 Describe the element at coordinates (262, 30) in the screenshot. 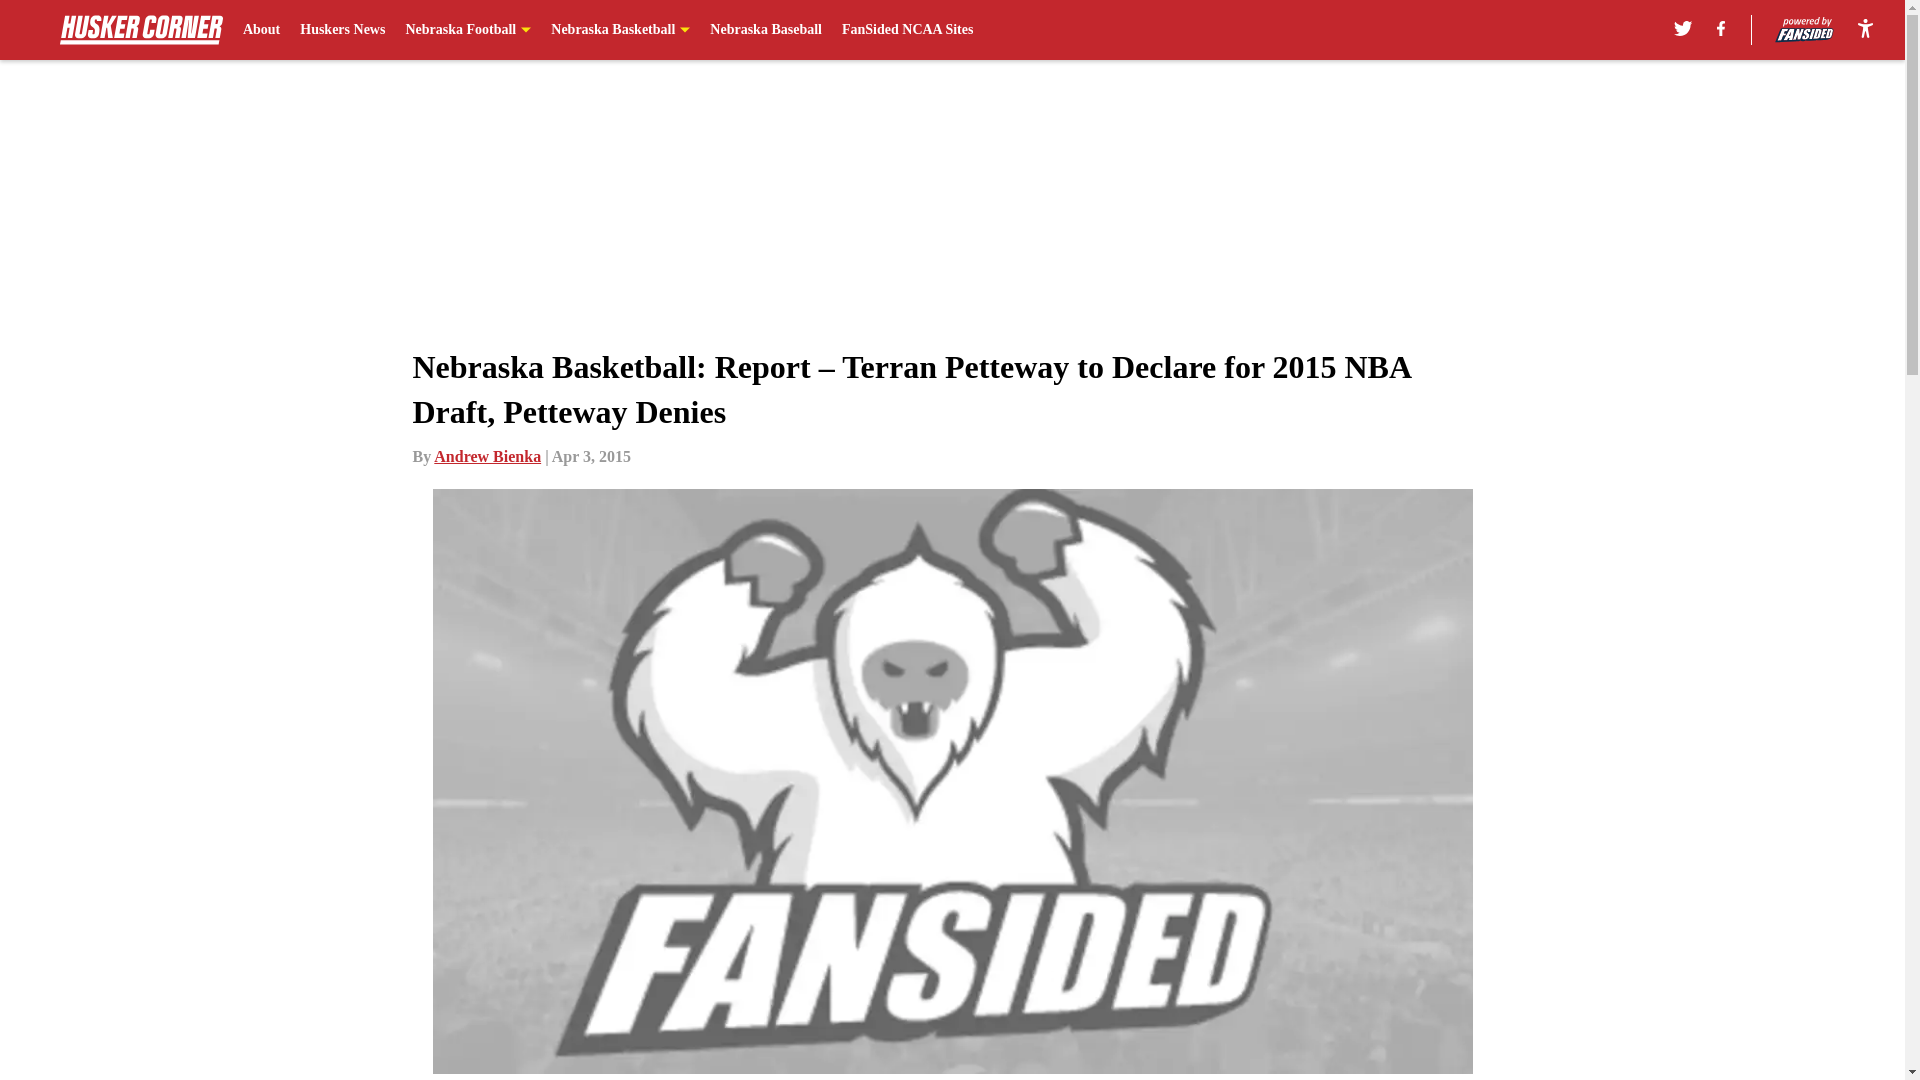

I see `About` at that location.